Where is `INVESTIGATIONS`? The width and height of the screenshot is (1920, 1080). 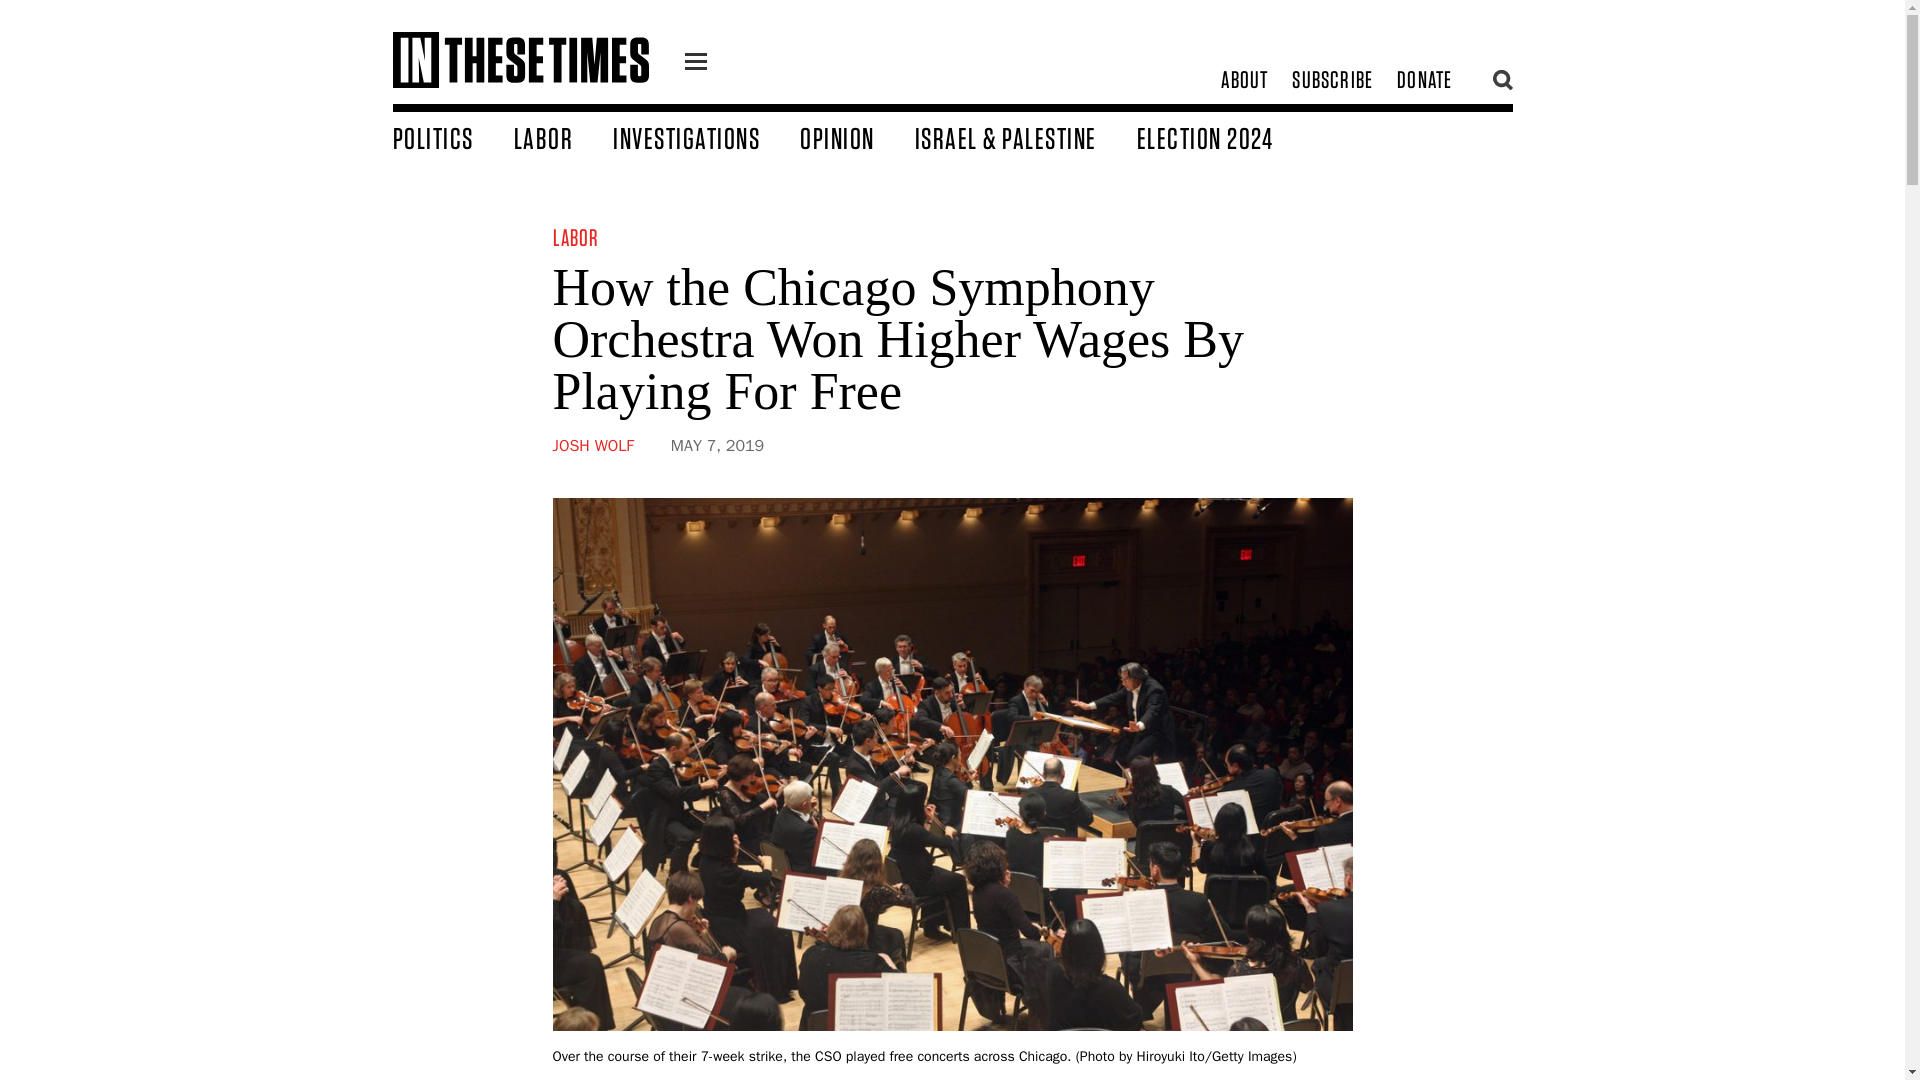
INVESTIGATIONS is located at coordinates (706, 137).